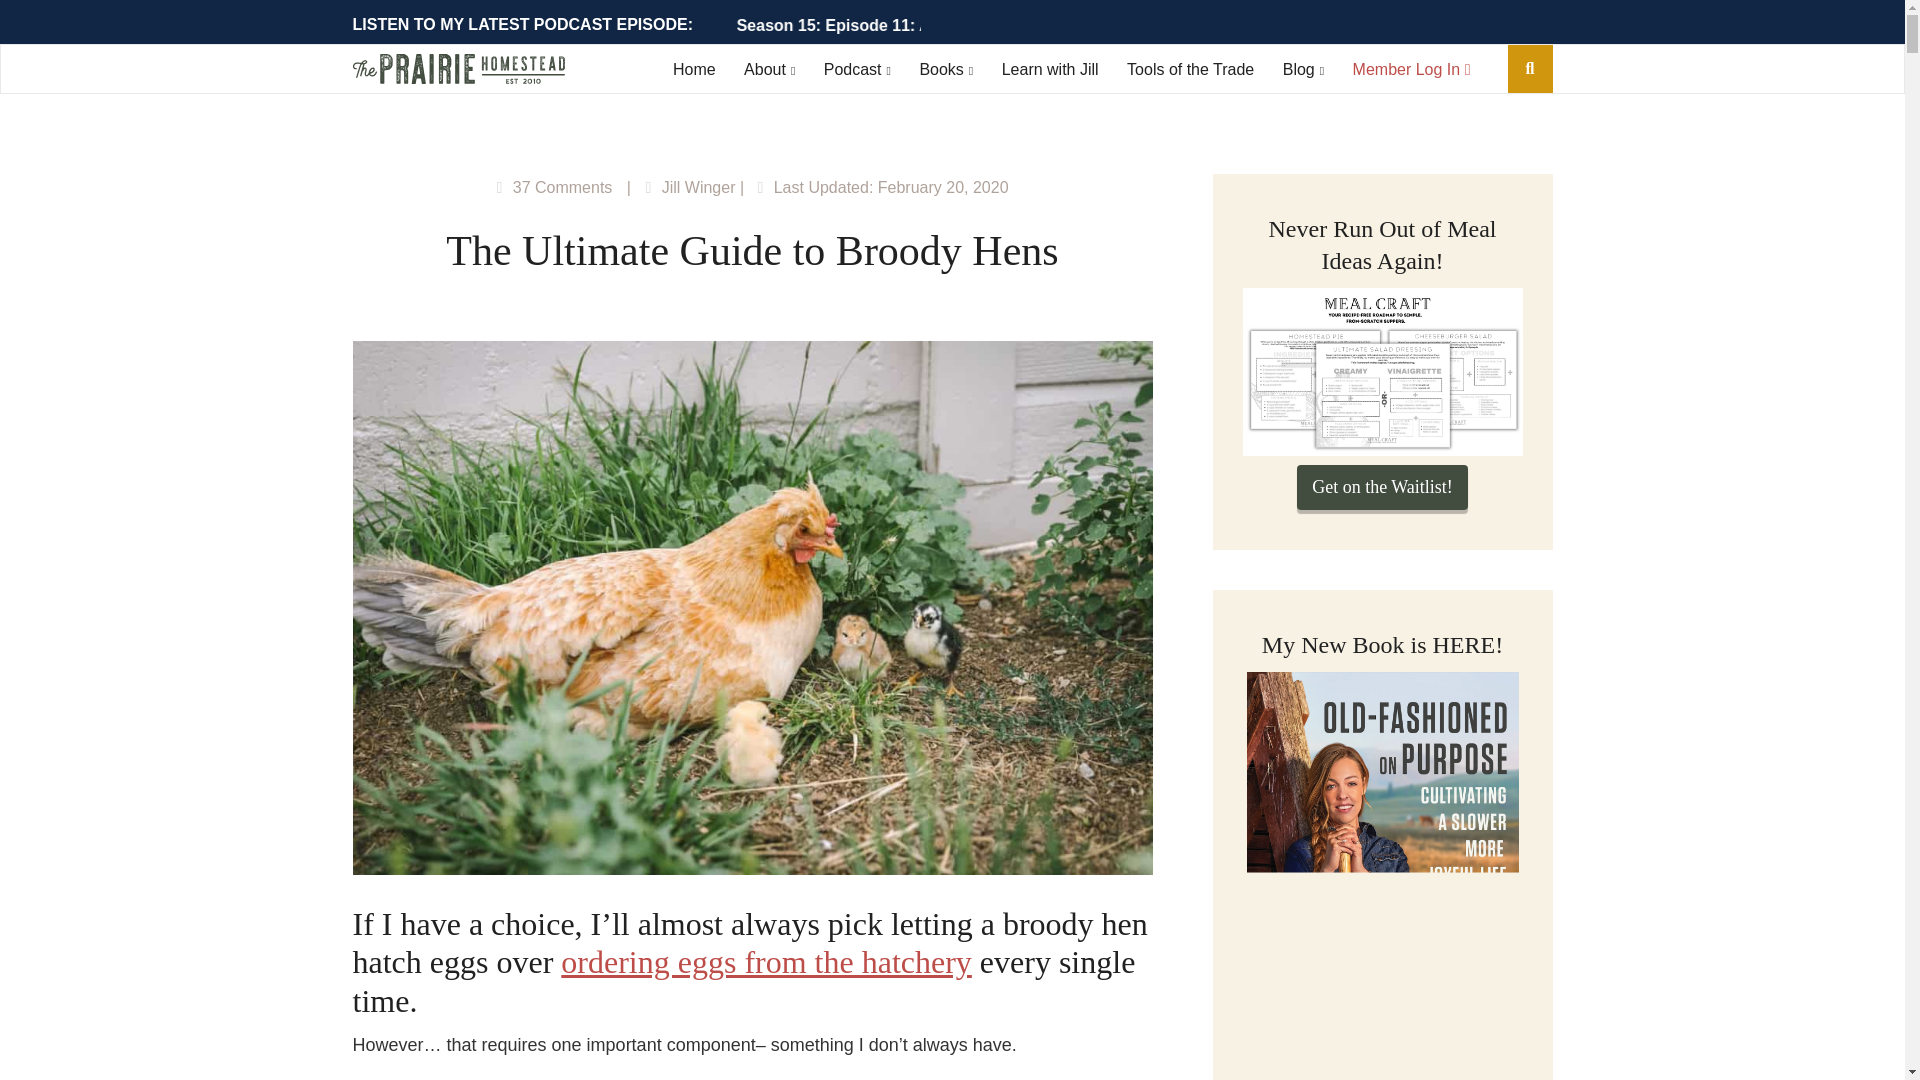 Image resolution: width=1920 pixels, height=1080 pixels. I want to click on The Prairie Homestead, so click(458, 72).